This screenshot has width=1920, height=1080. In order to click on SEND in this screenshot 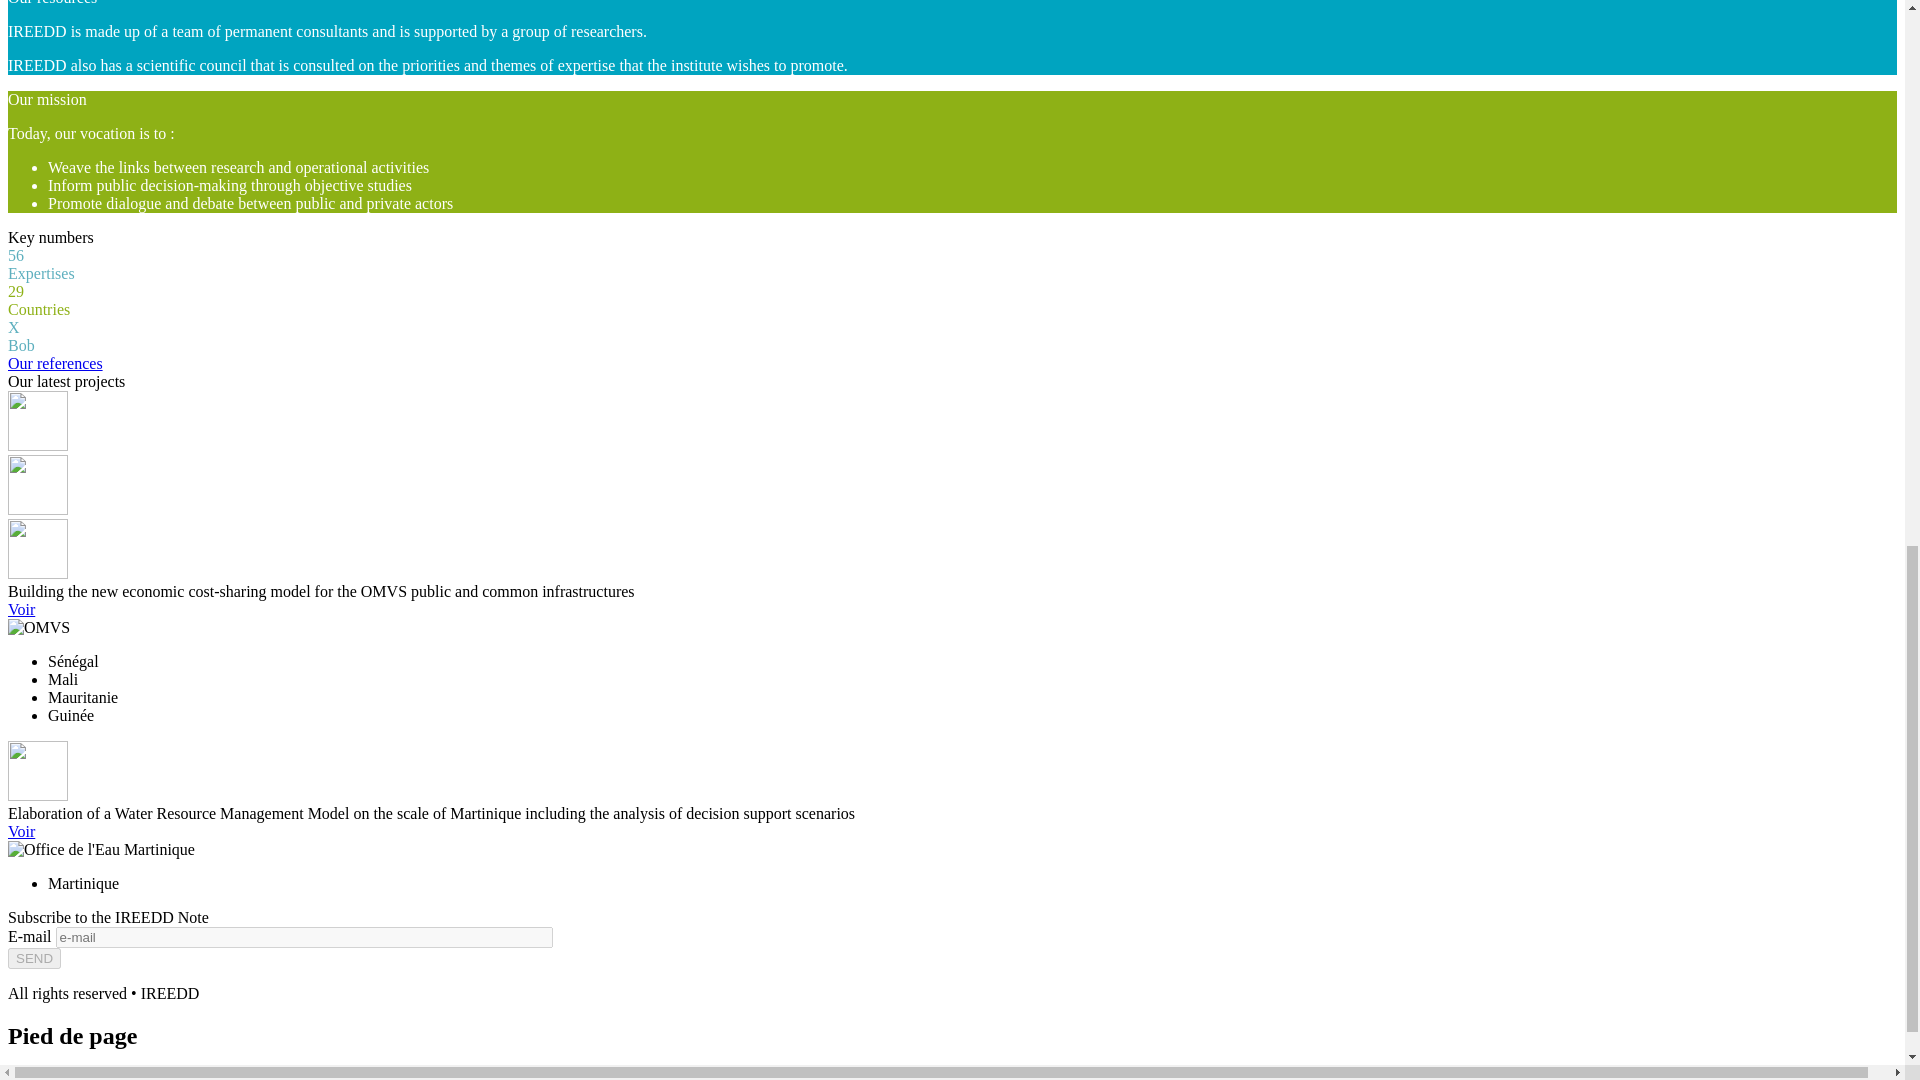, I will do `click(34, 958)`.